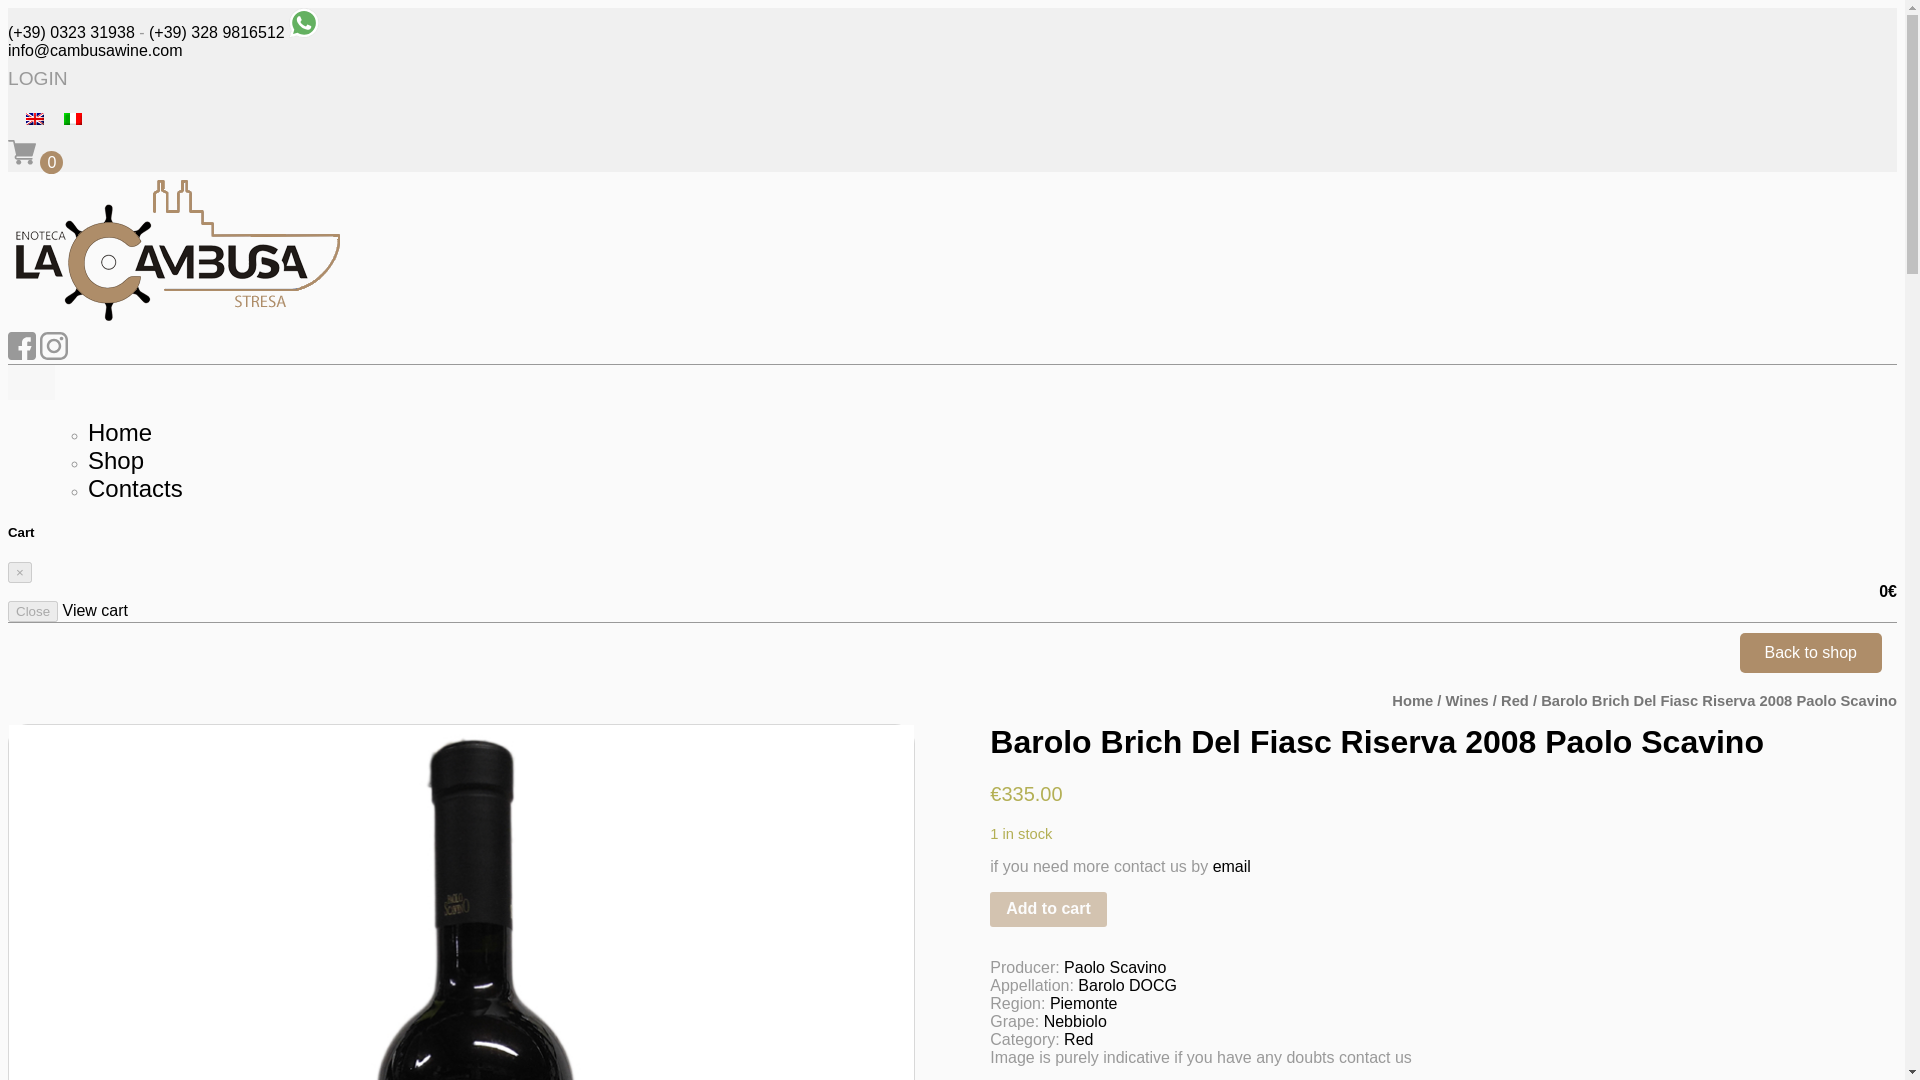  I want to click on Shop, so click(116, 460).